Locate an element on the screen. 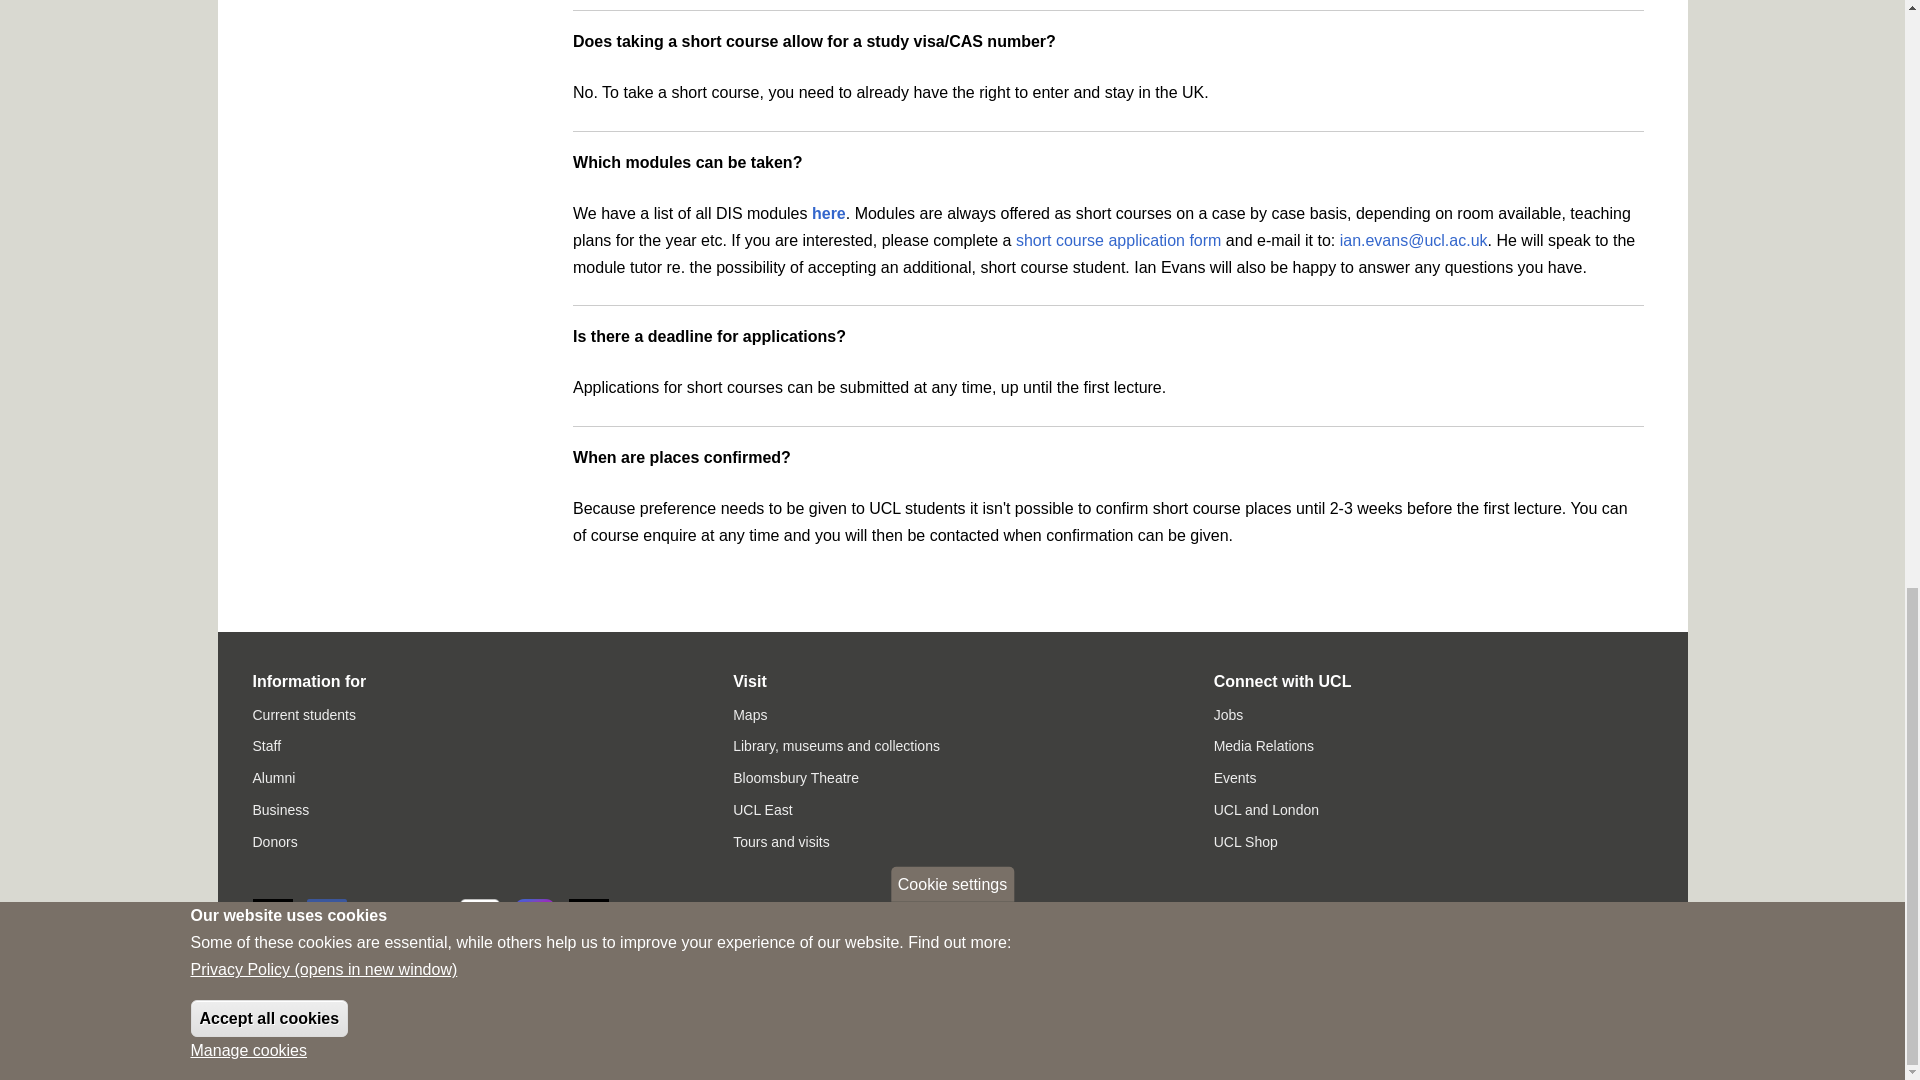 The image size is (1920, 1080). Donors is located at coordinates (274, 841).